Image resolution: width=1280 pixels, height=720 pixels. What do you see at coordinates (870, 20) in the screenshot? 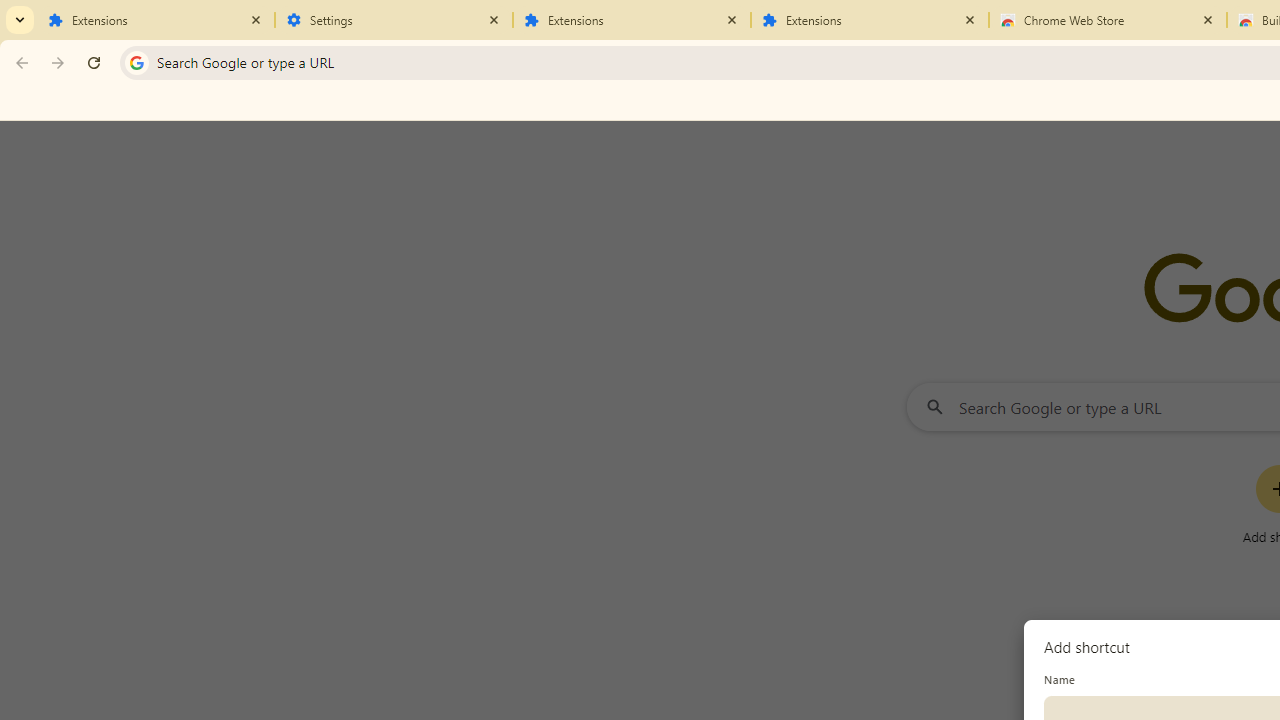
I see `Extensions` at bounding box center [870, 20].